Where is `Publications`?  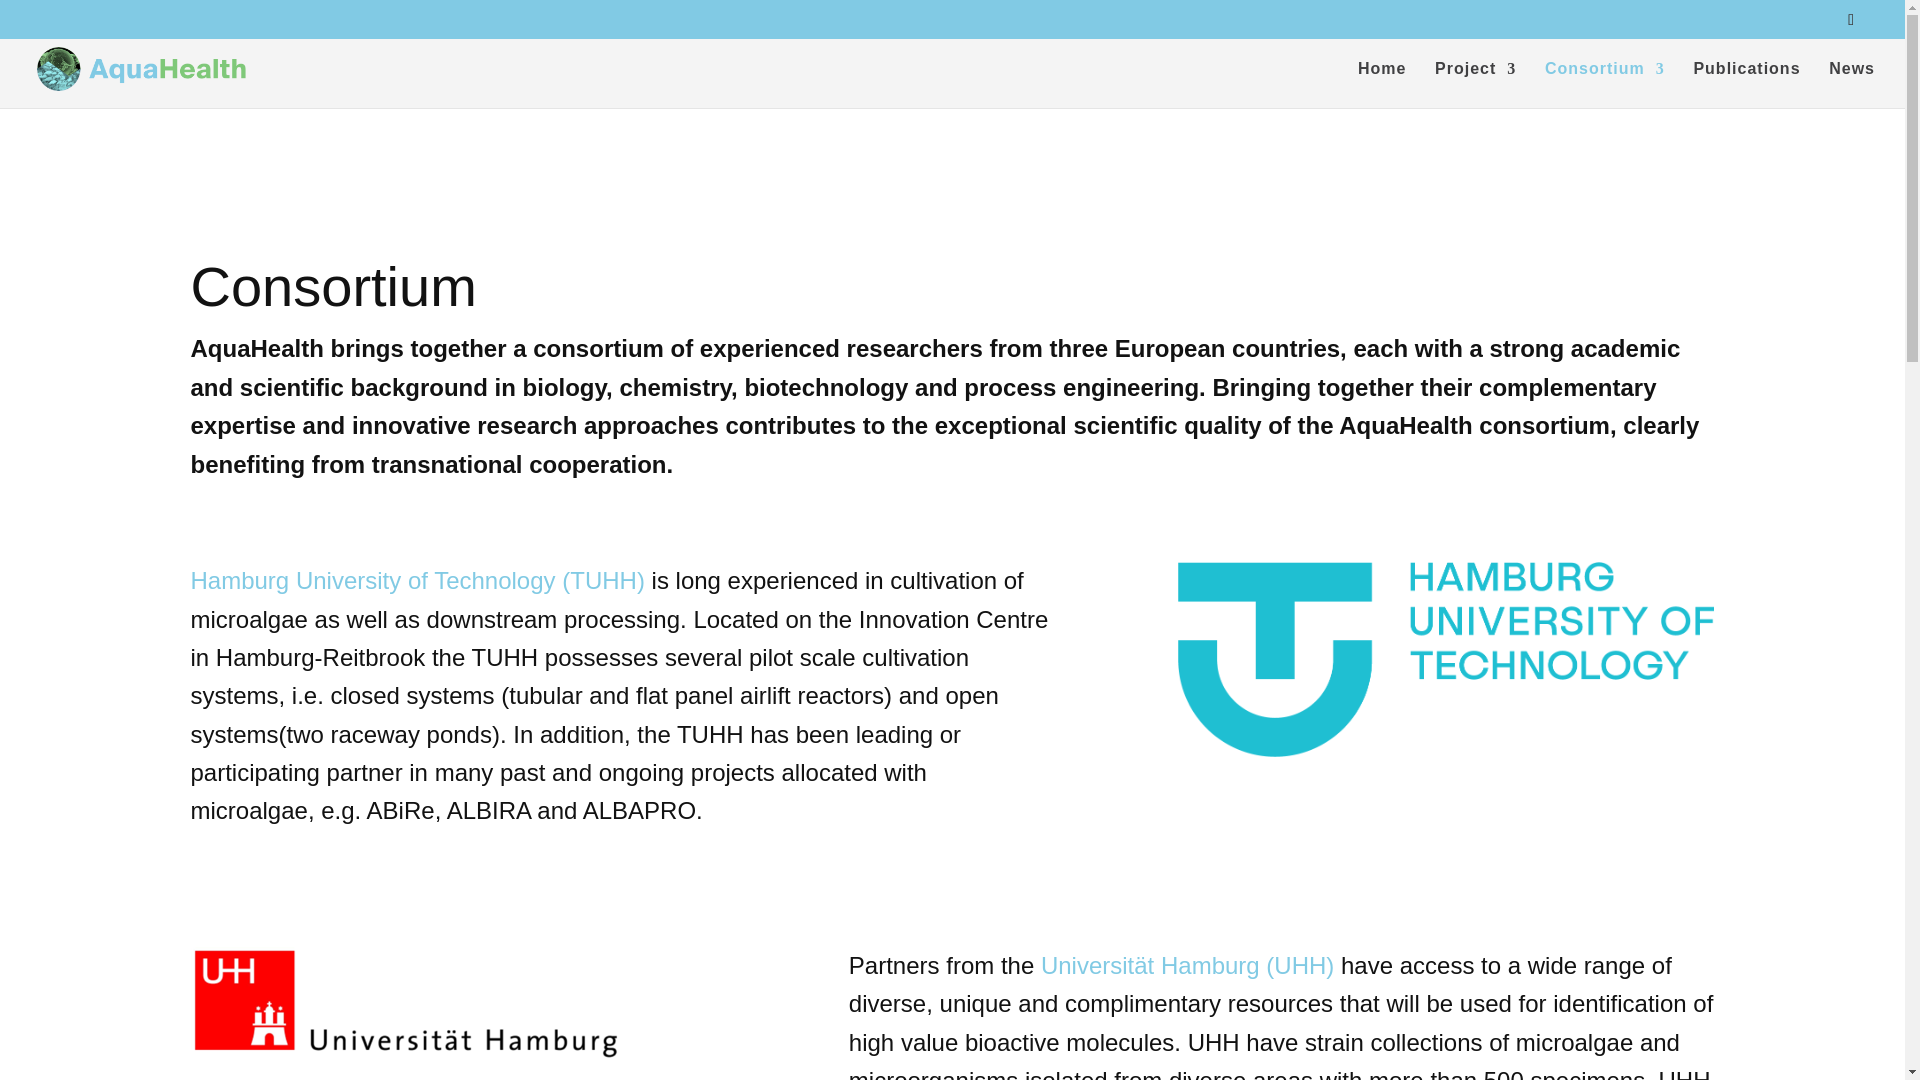
Publications is located at coordinates (1746, 84).